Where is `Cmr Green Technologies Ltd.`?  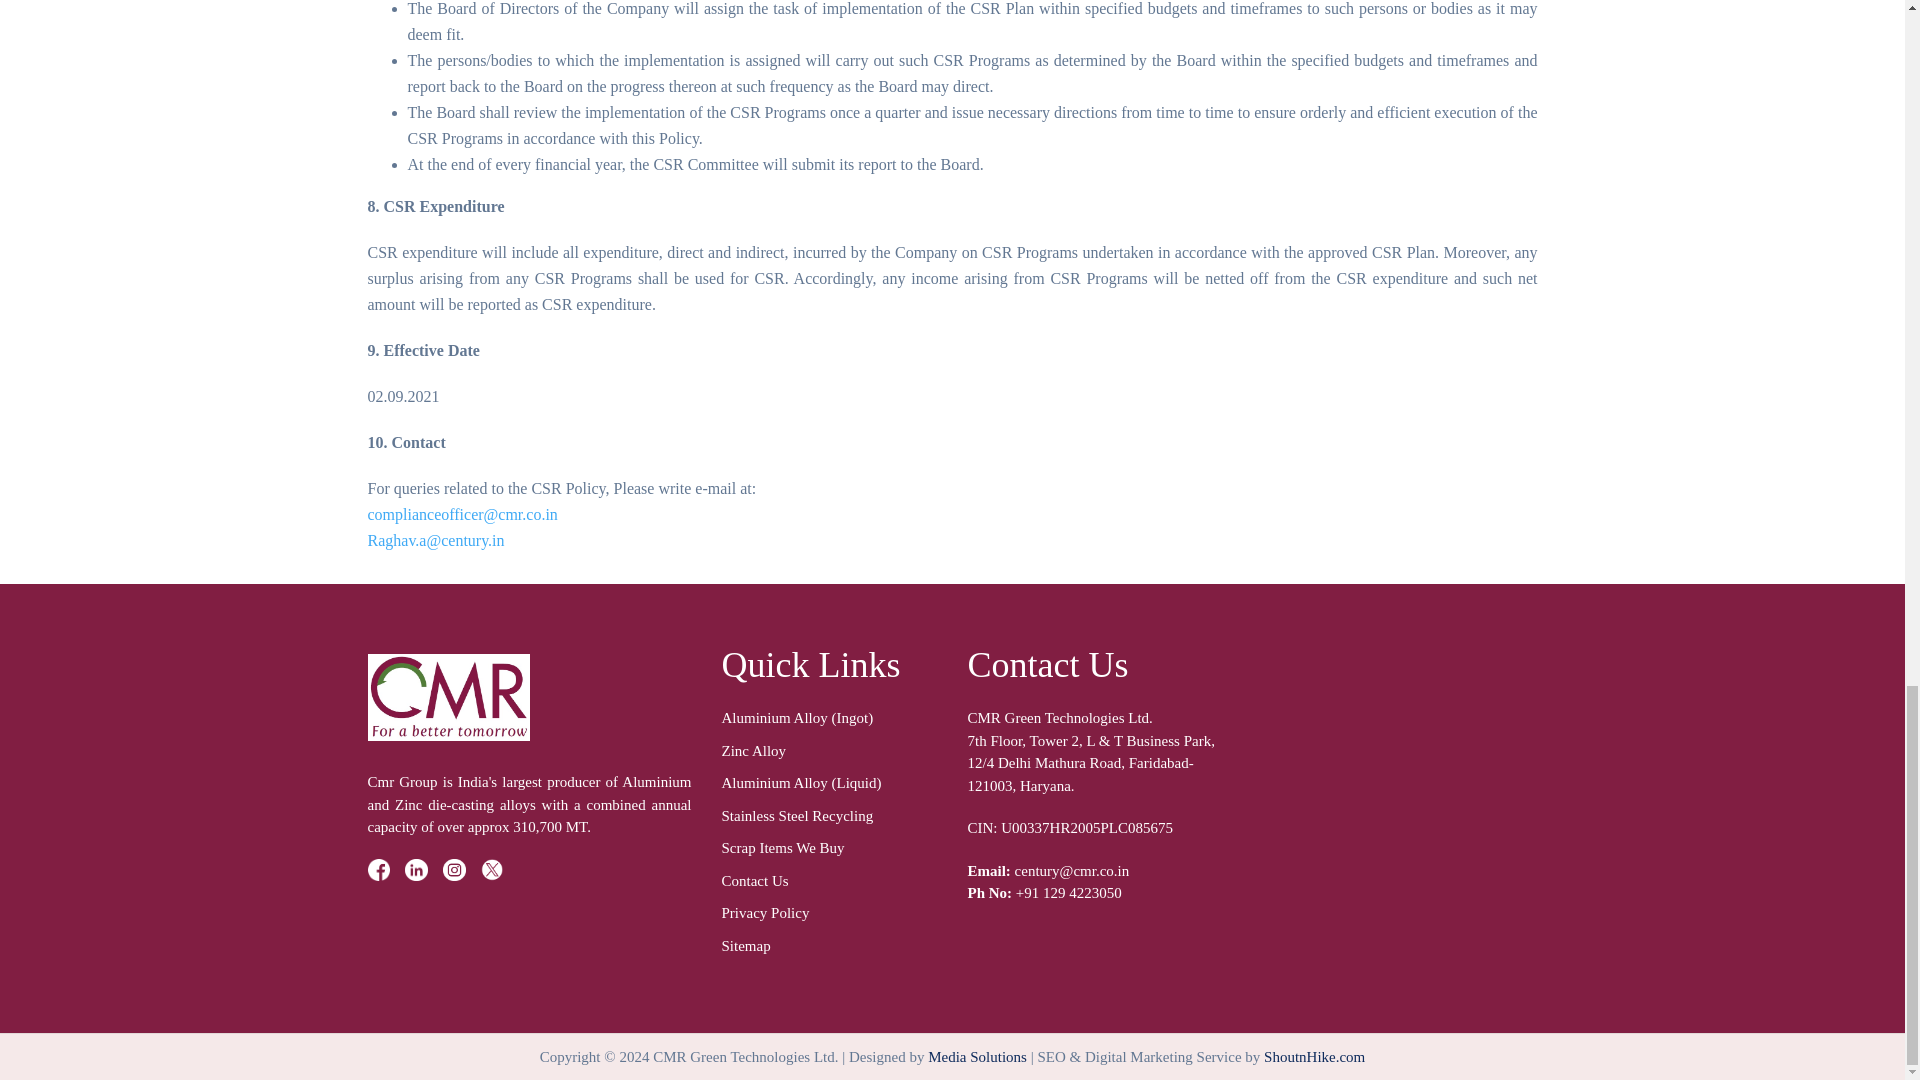 Cmr Green Technologies Ltd. is located at coordinates (448, 697).